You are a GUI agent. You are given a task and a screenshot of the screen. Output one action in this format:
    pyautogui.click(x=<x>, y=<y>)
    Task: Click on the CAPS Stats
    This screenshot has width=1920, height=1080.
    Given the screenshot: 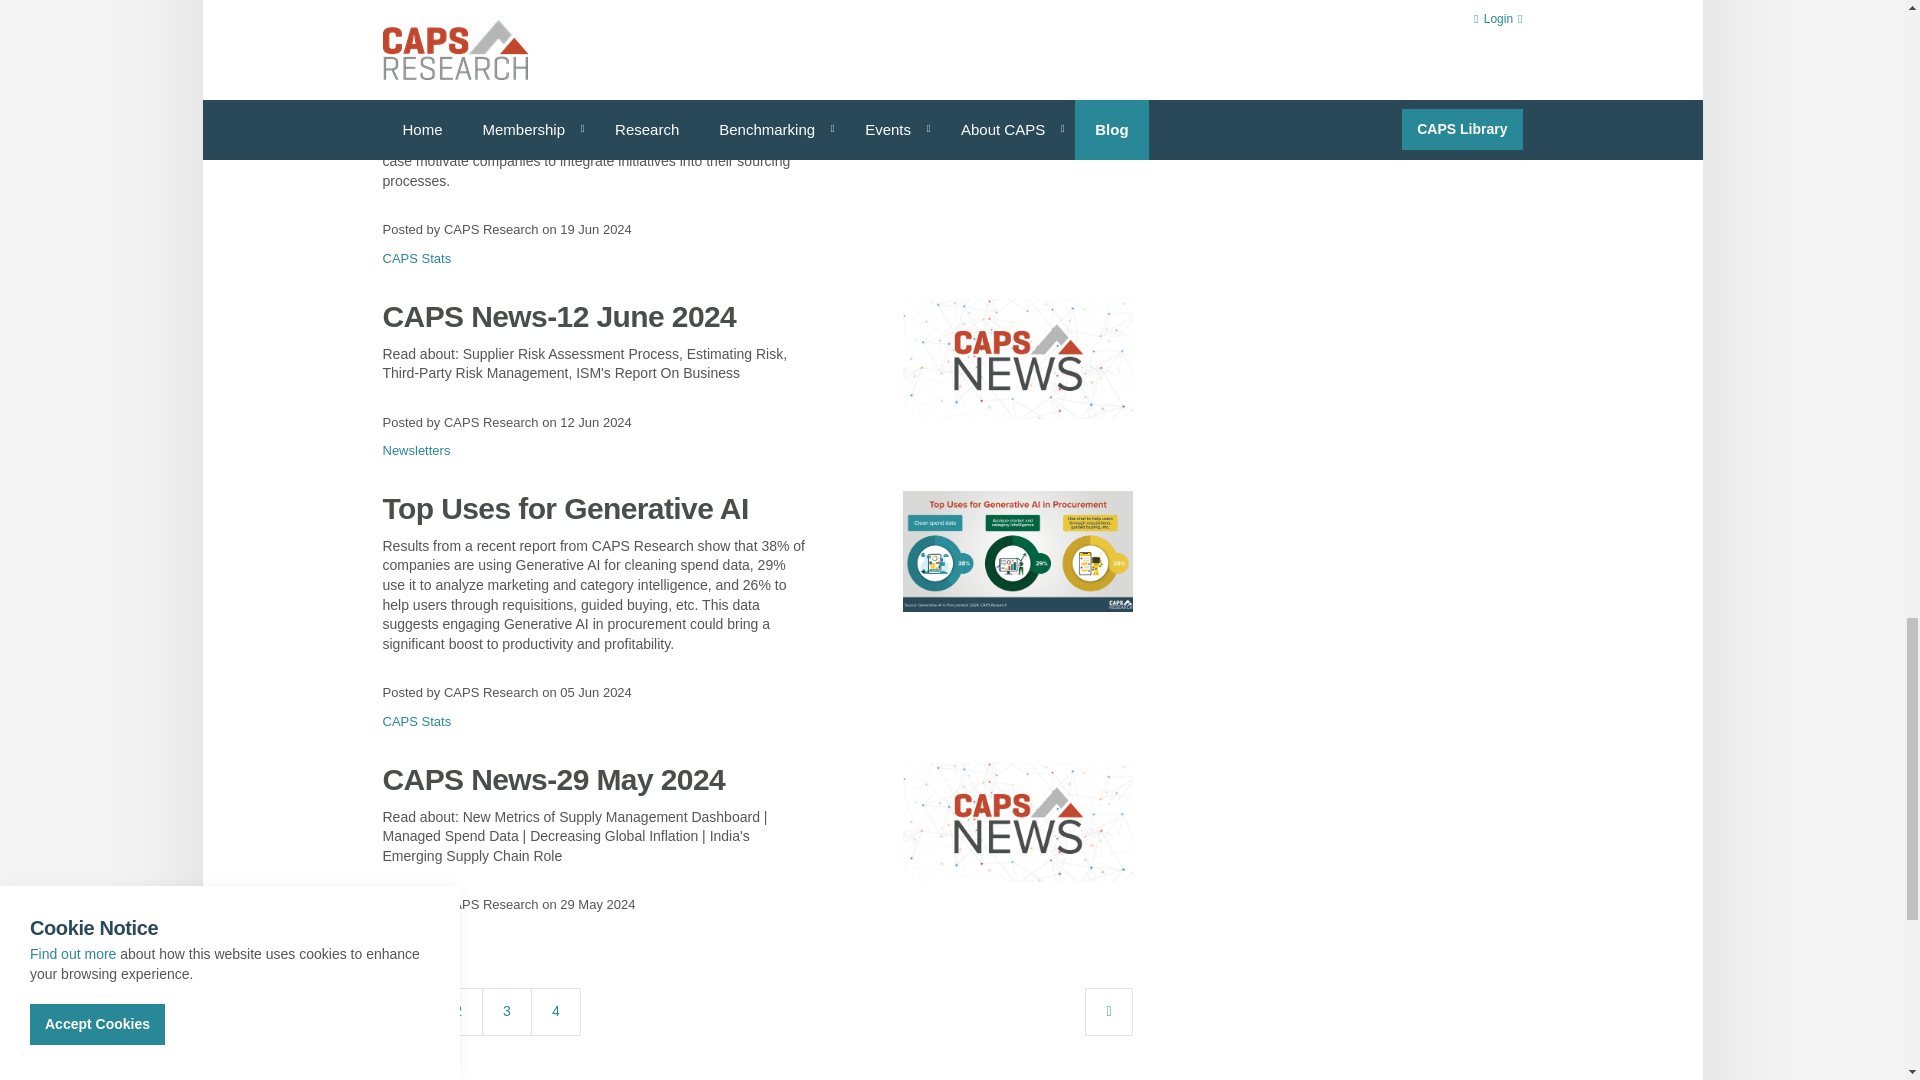 What is the action you would take?
    pyautogui.click(x=416, y=258)
    